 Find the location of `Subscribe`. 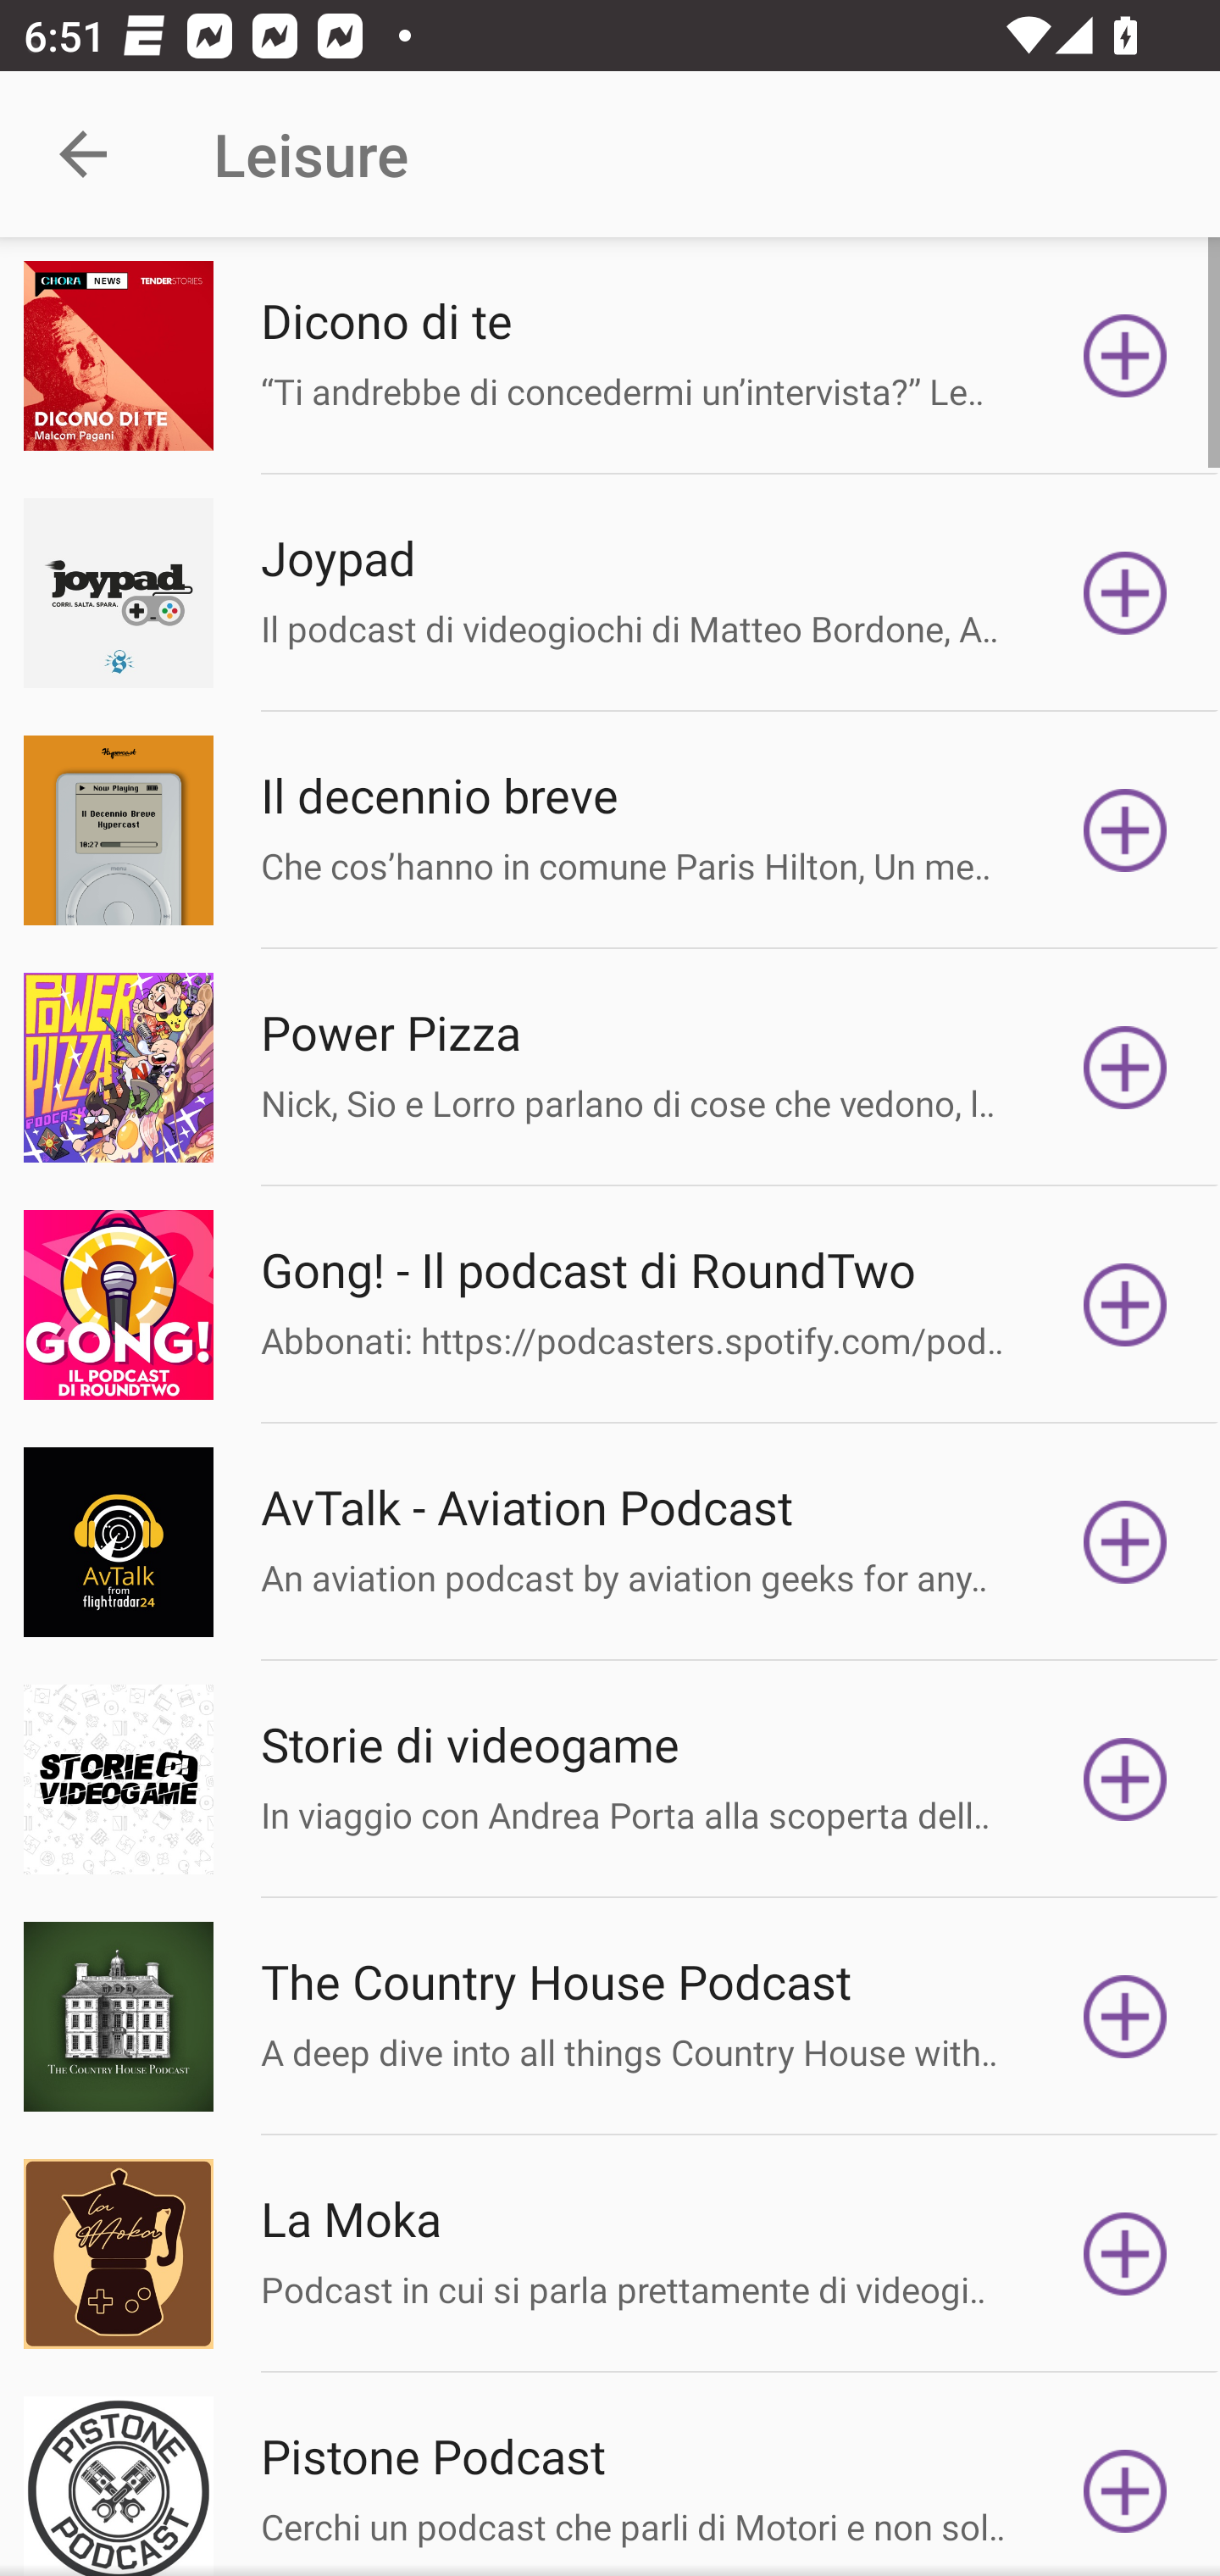

Subscribe is located at coordinates (1125, 1779).